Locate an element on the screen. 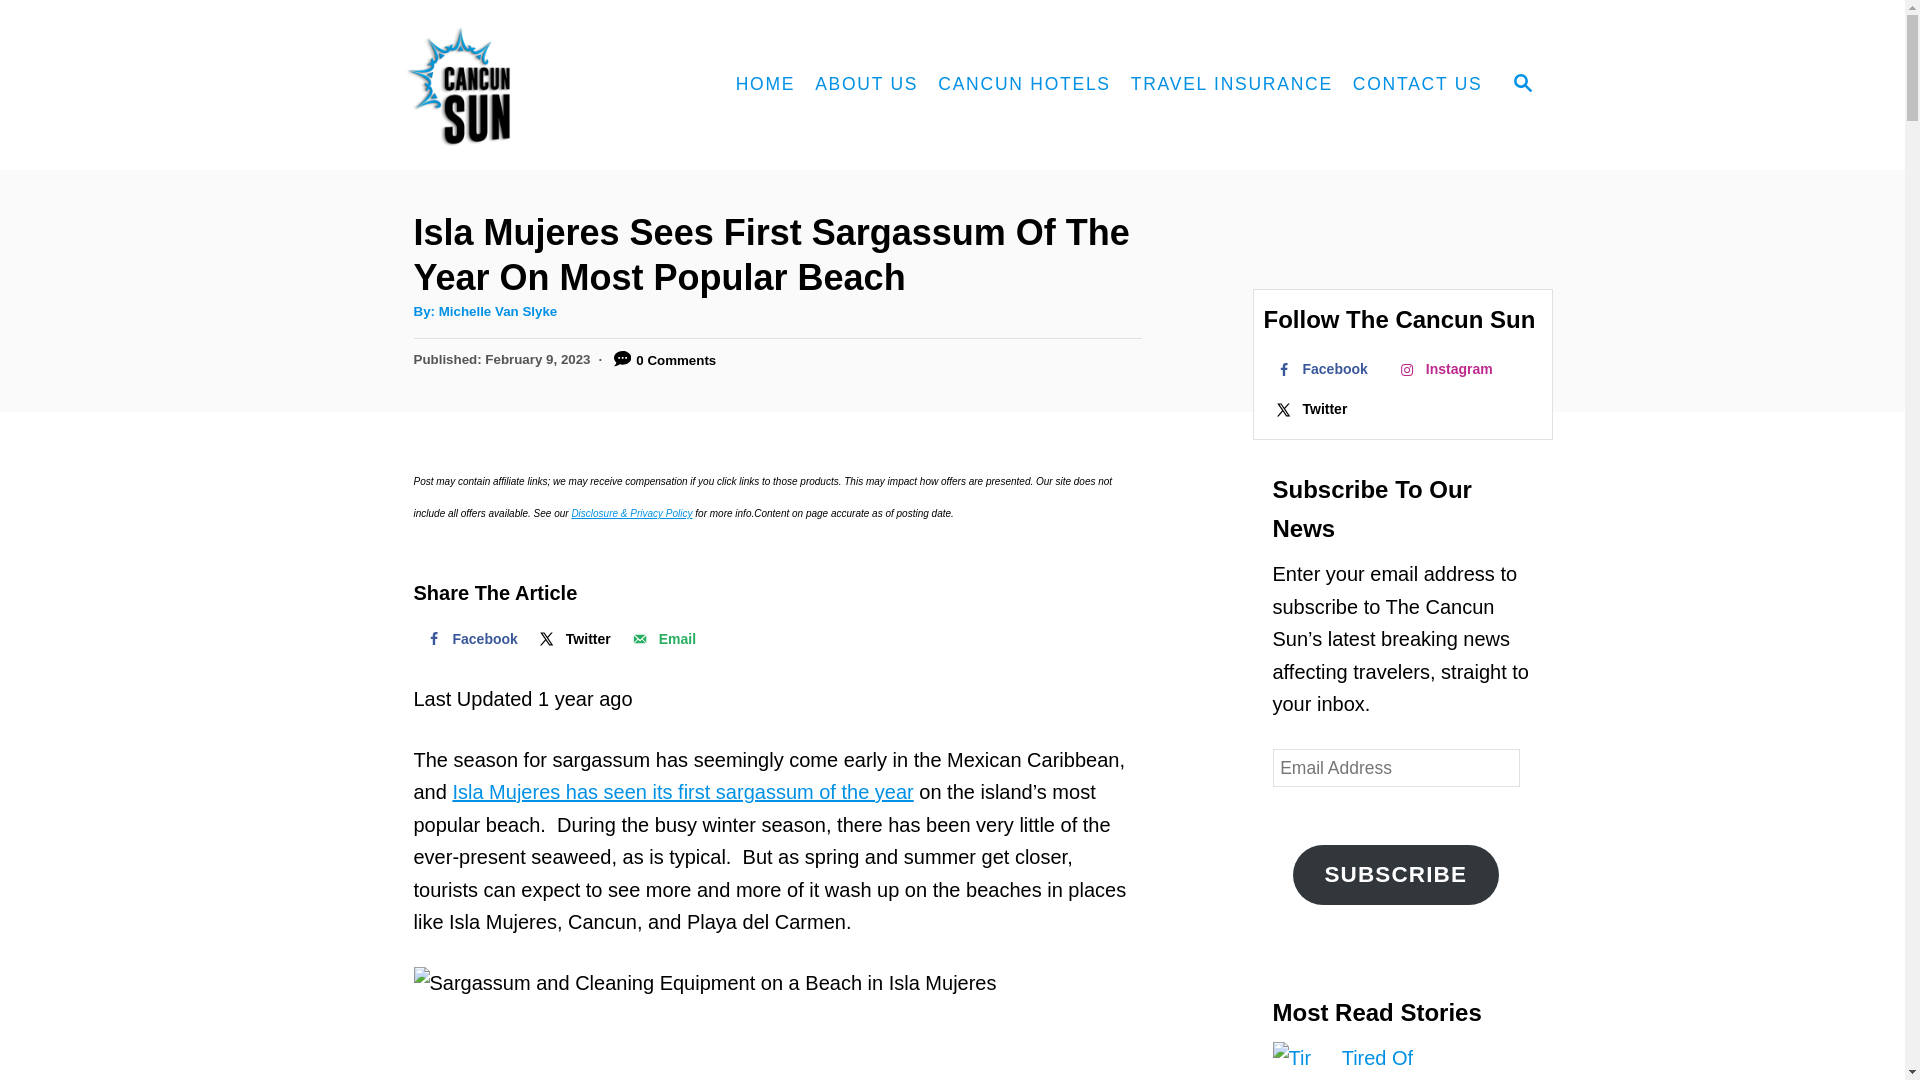 This screenshot has height=1080, width=1920. Instagram is located at coordinates (1449, 368).